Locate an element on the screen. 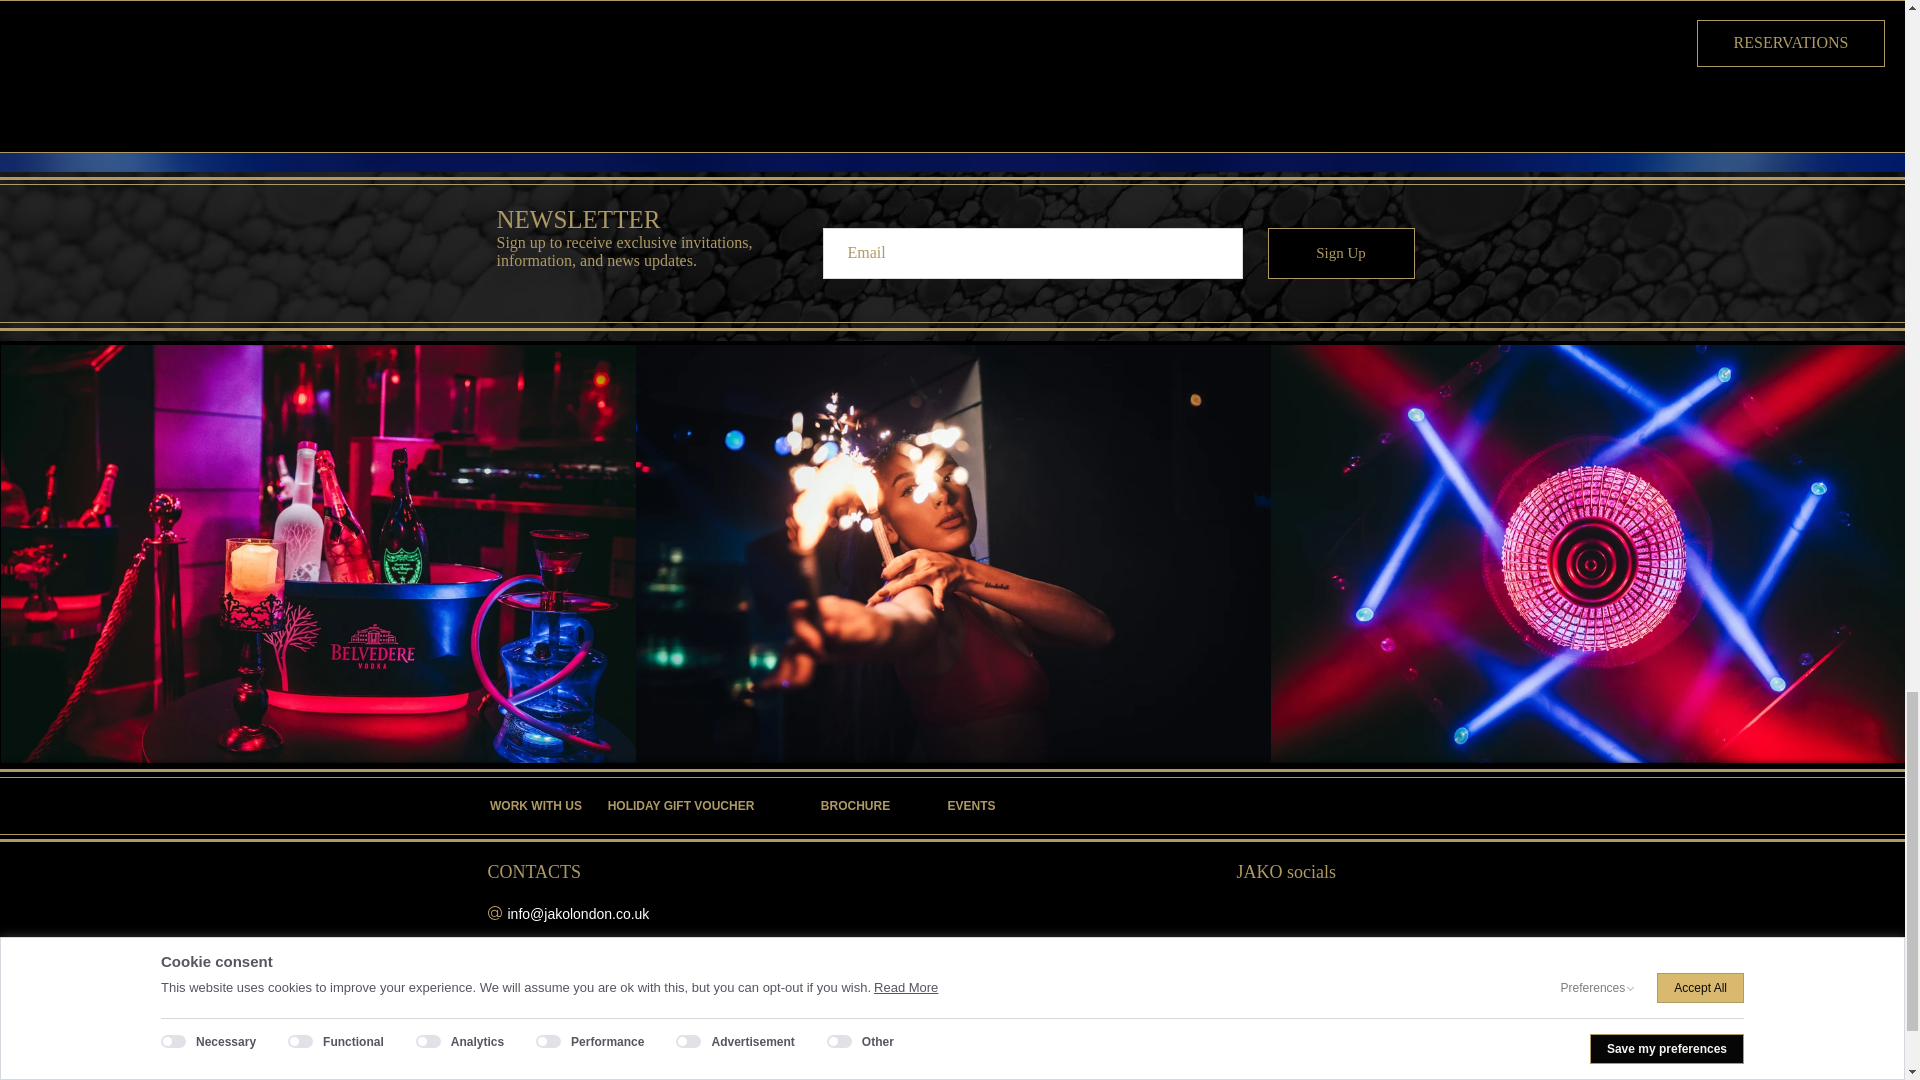 The width and height of the screenshot is (1920, 1080). Sign Up is located at coordinates (1341, 252).